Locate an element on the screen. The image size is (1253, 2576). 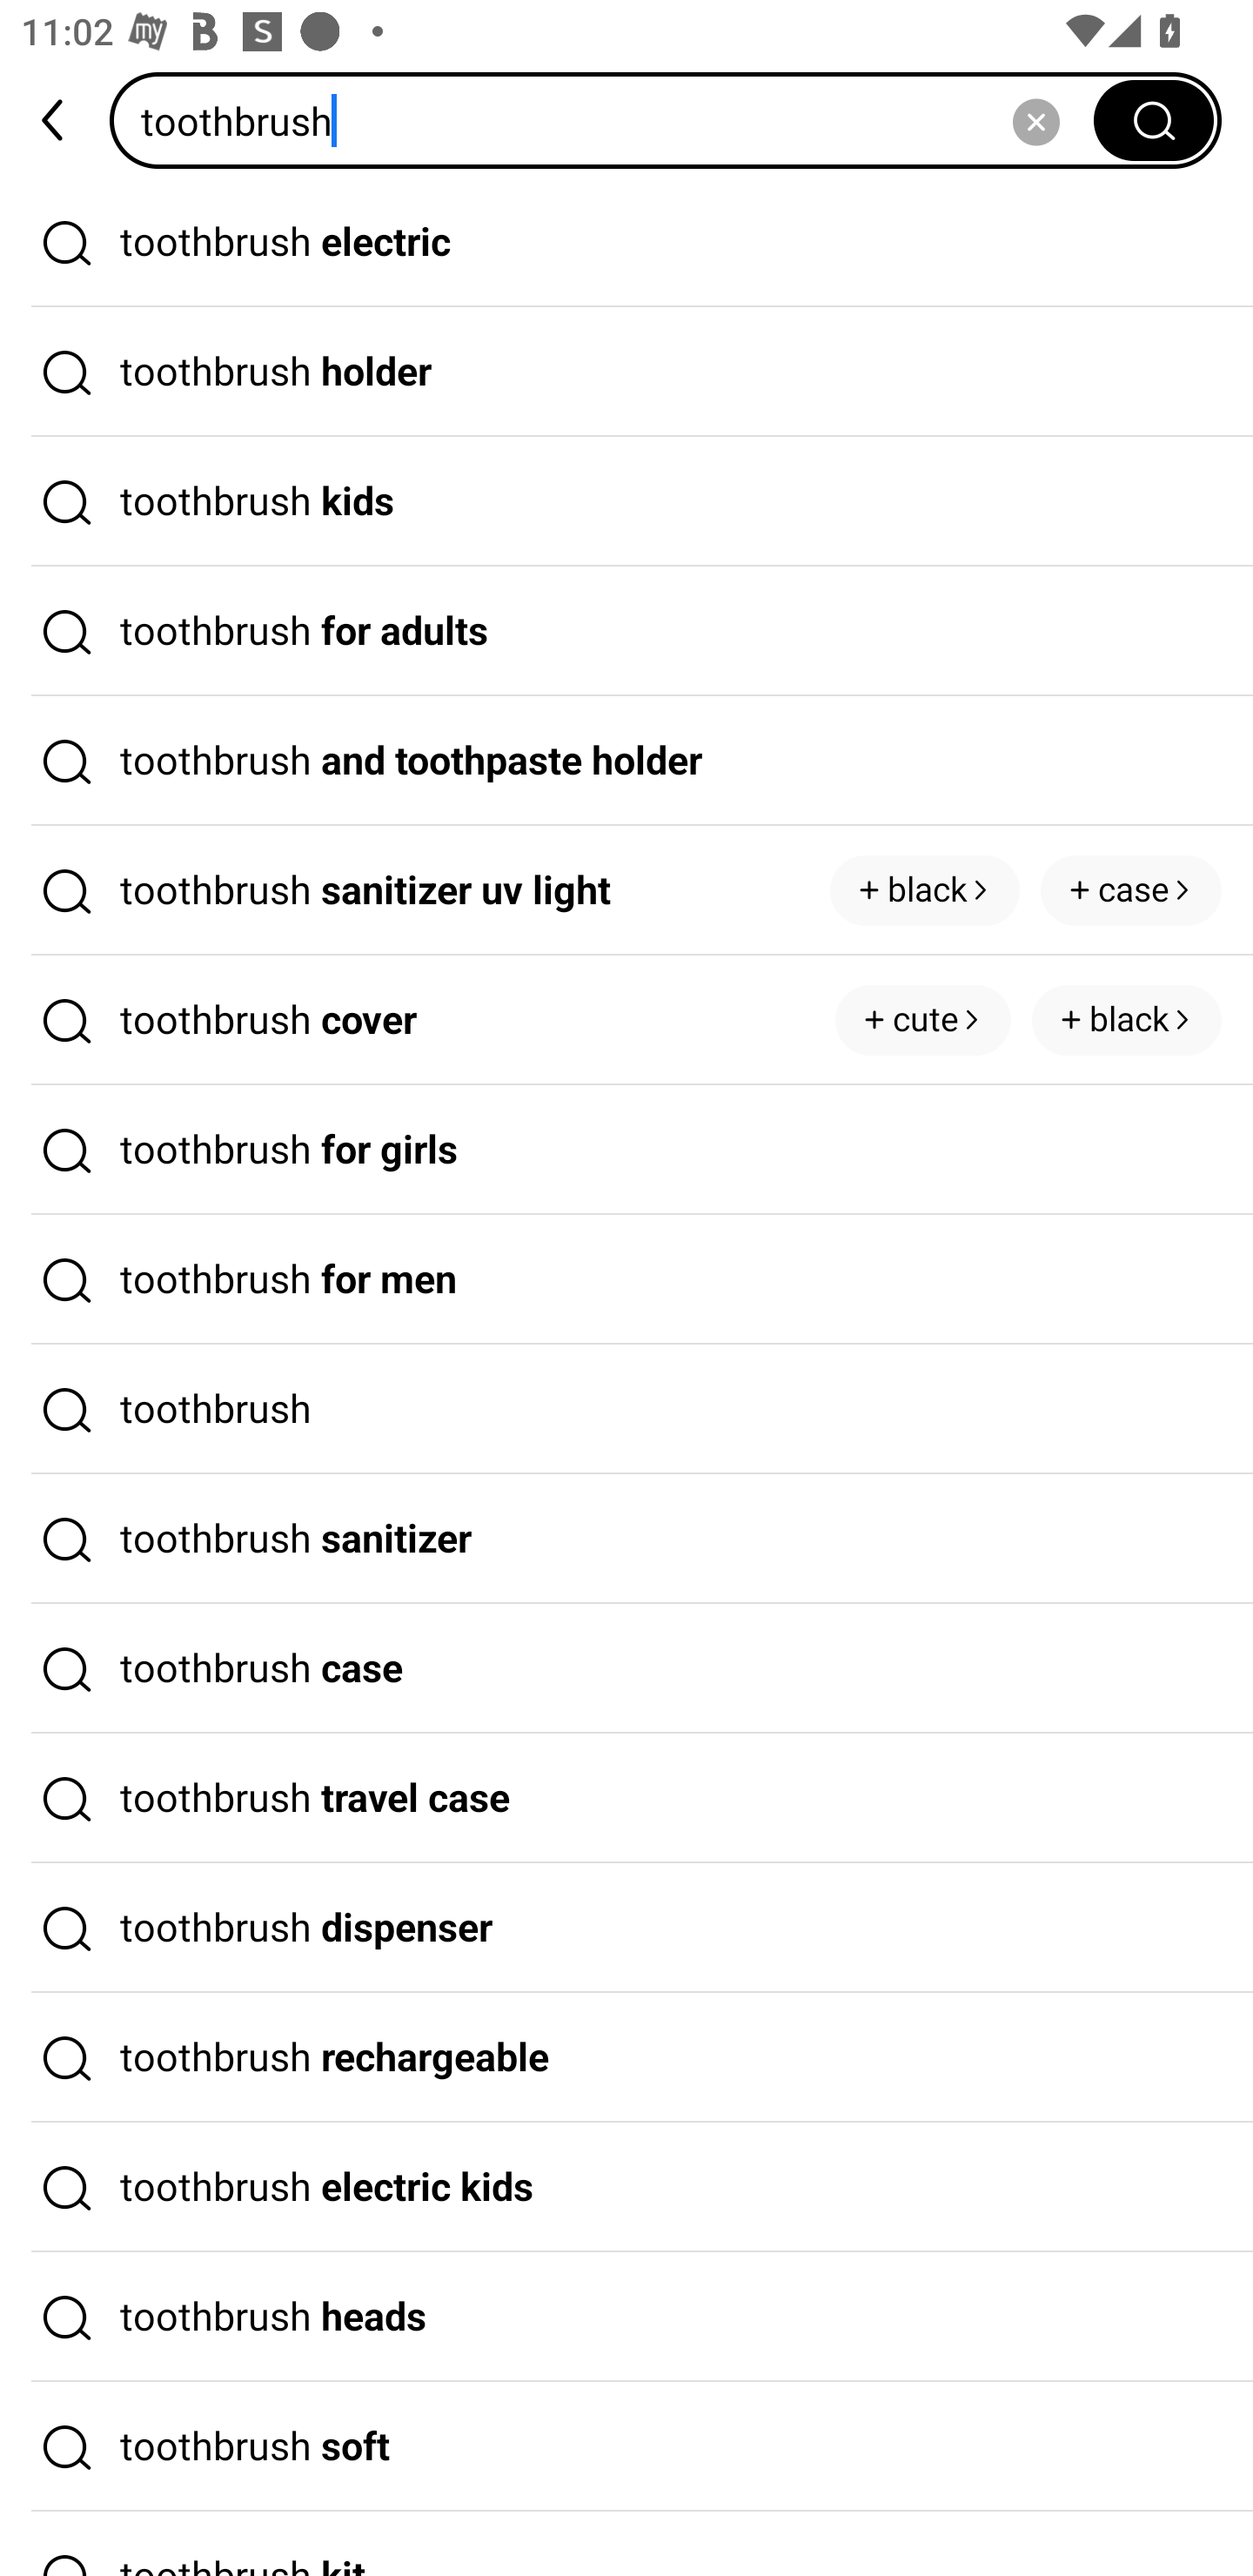
toothbrush is located at coordinates (612, 120).